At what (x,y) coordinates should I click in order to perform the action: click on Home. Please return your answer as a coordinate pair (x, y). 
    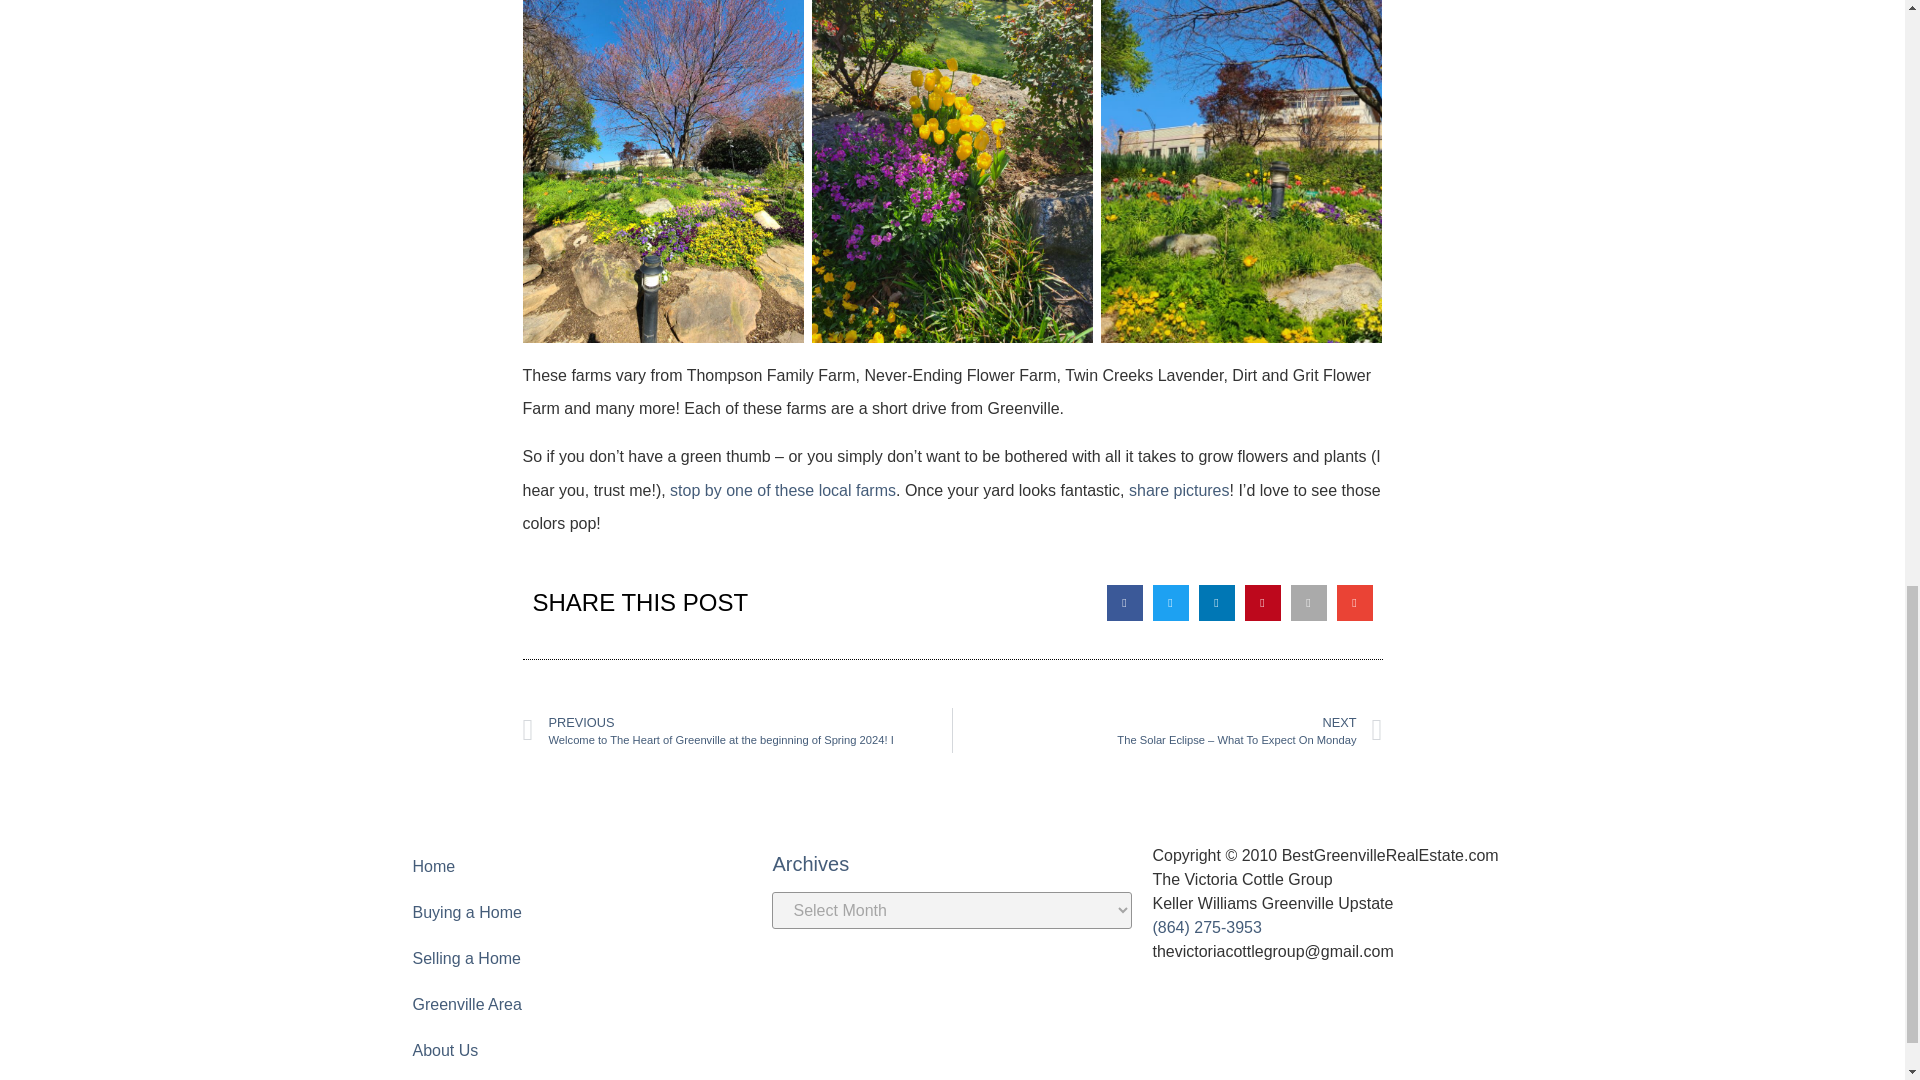
    Looking at the image, I should click on (572, 866).